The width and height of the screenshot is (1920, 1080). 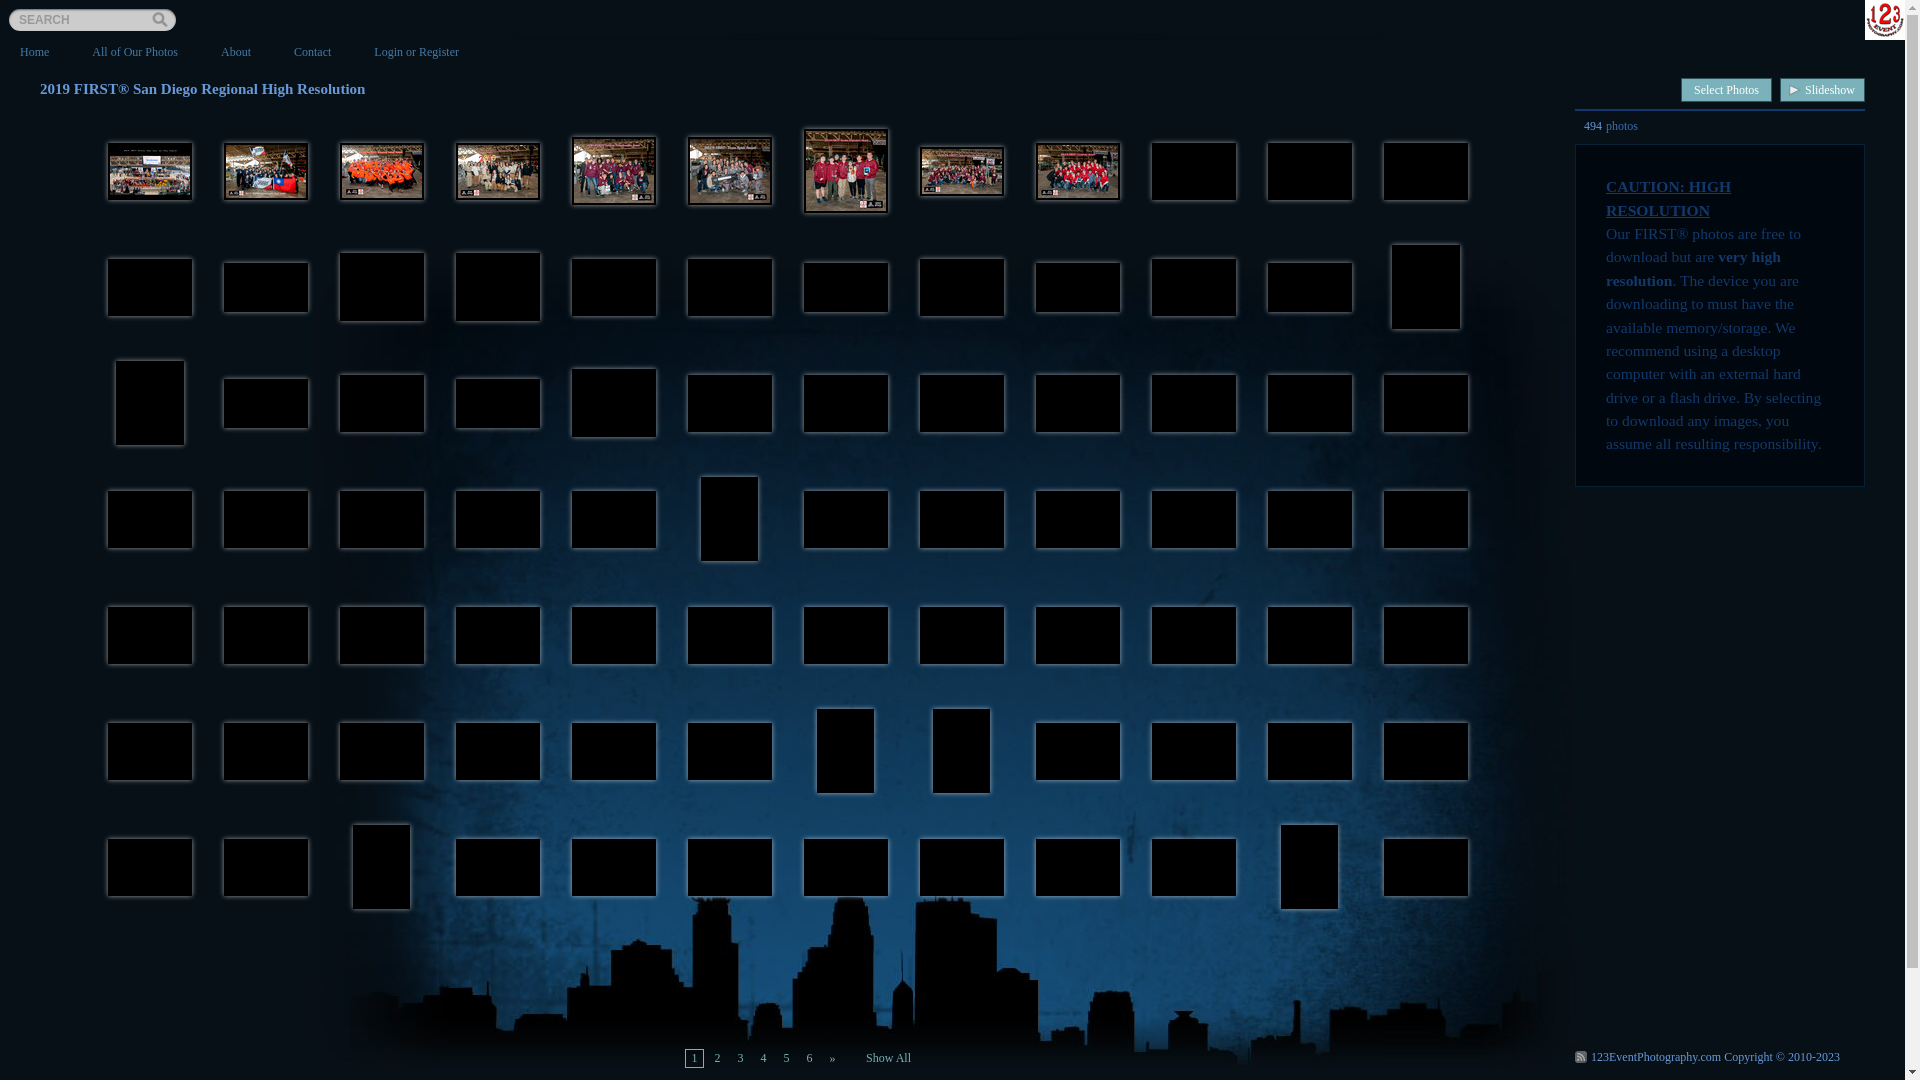 What do you see at coordinates (764, 1058) in the screenshot?
I see `4` at bounding box center [764, 1058].